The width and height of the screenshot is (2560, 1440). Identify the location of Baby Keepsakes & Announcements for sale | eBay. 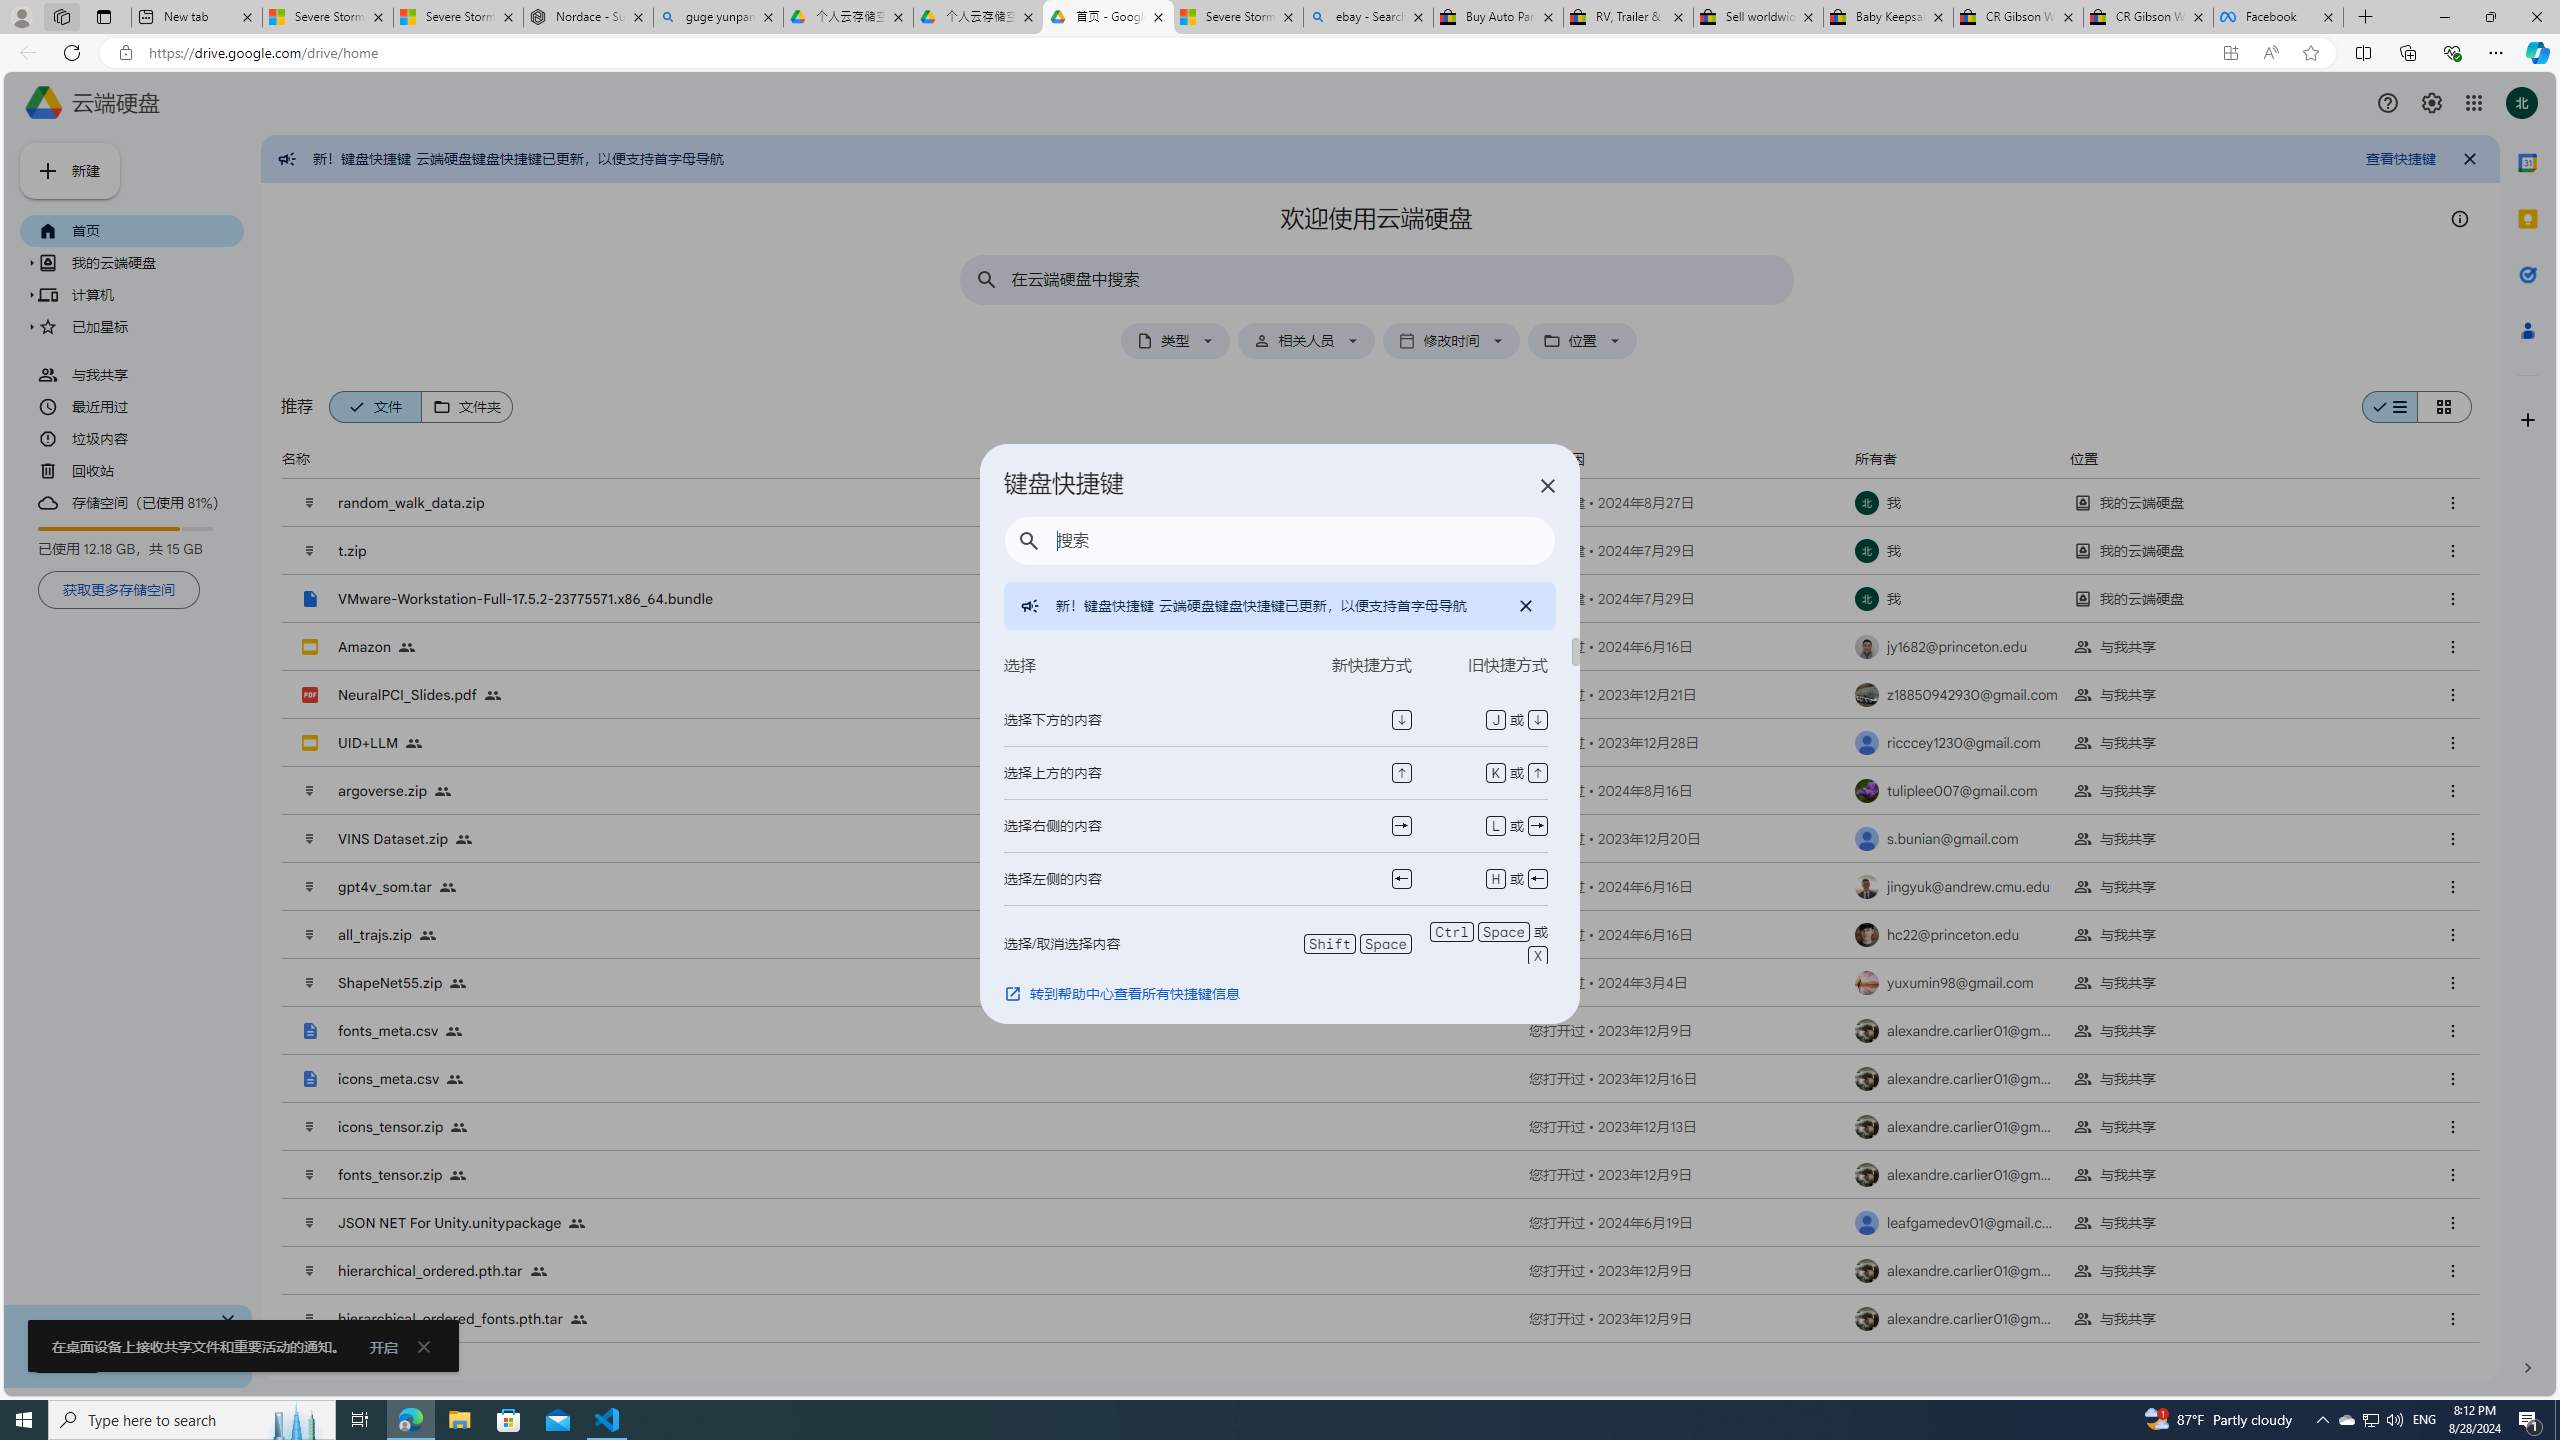
(1888, 17).